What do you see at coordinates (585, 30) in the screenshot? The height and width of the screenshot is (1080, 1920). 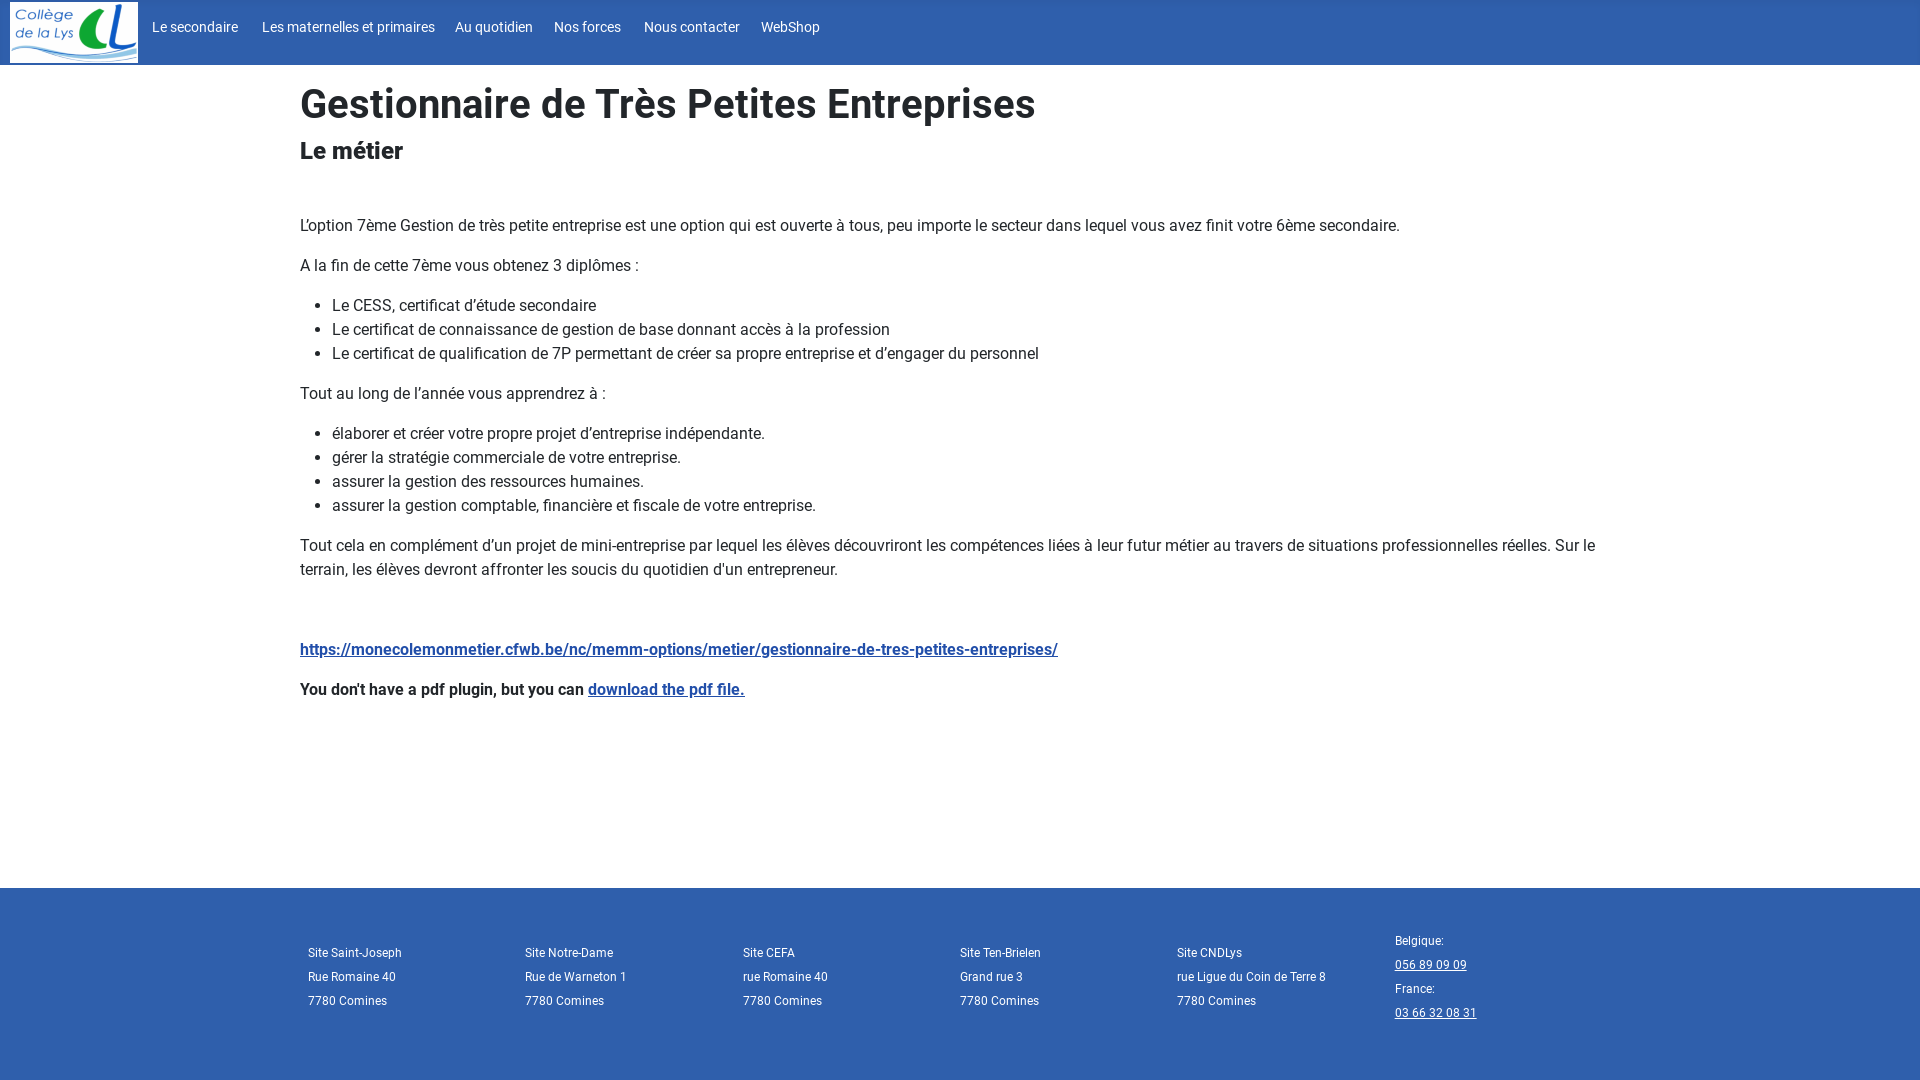 I see `Nos forces` at bounding box center [585, 30].